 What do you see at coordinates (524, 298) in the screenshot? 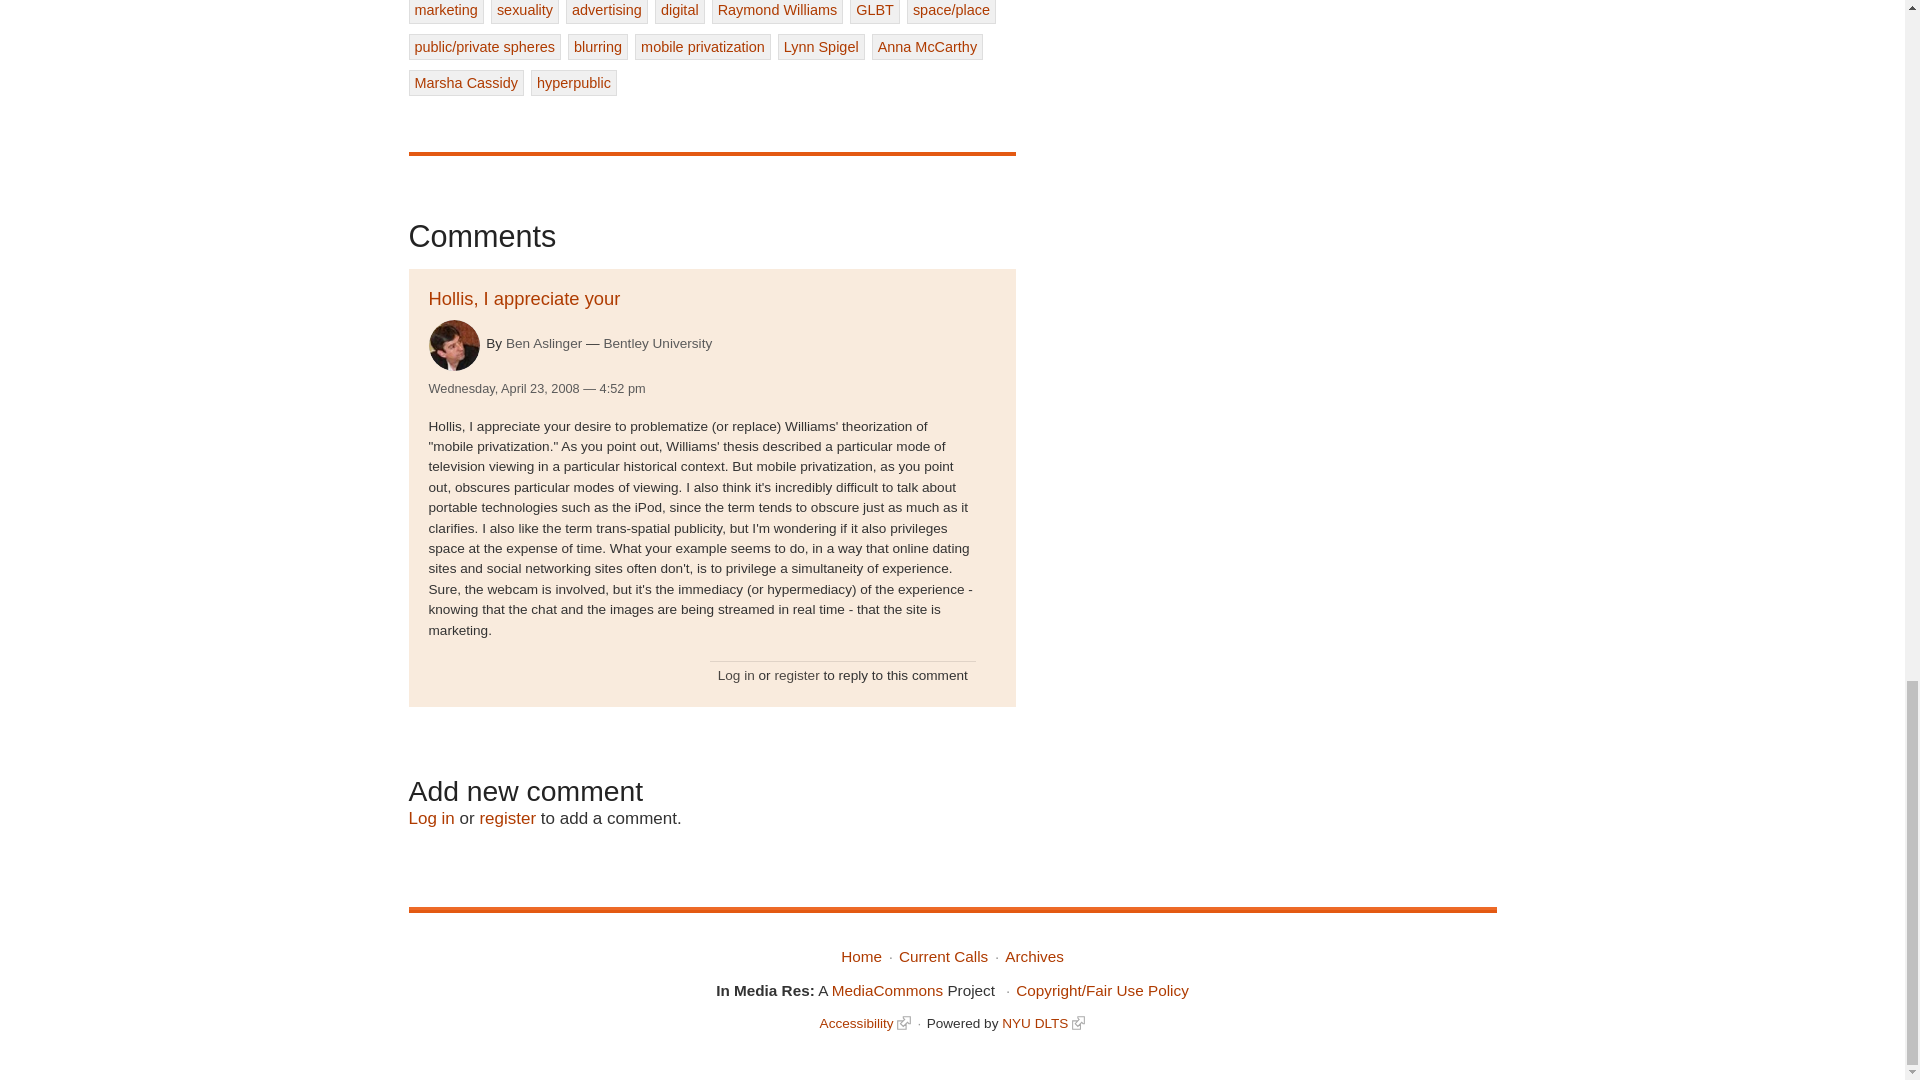
I see `Hollis, I appreciate your` at bounding box center [524, 298].